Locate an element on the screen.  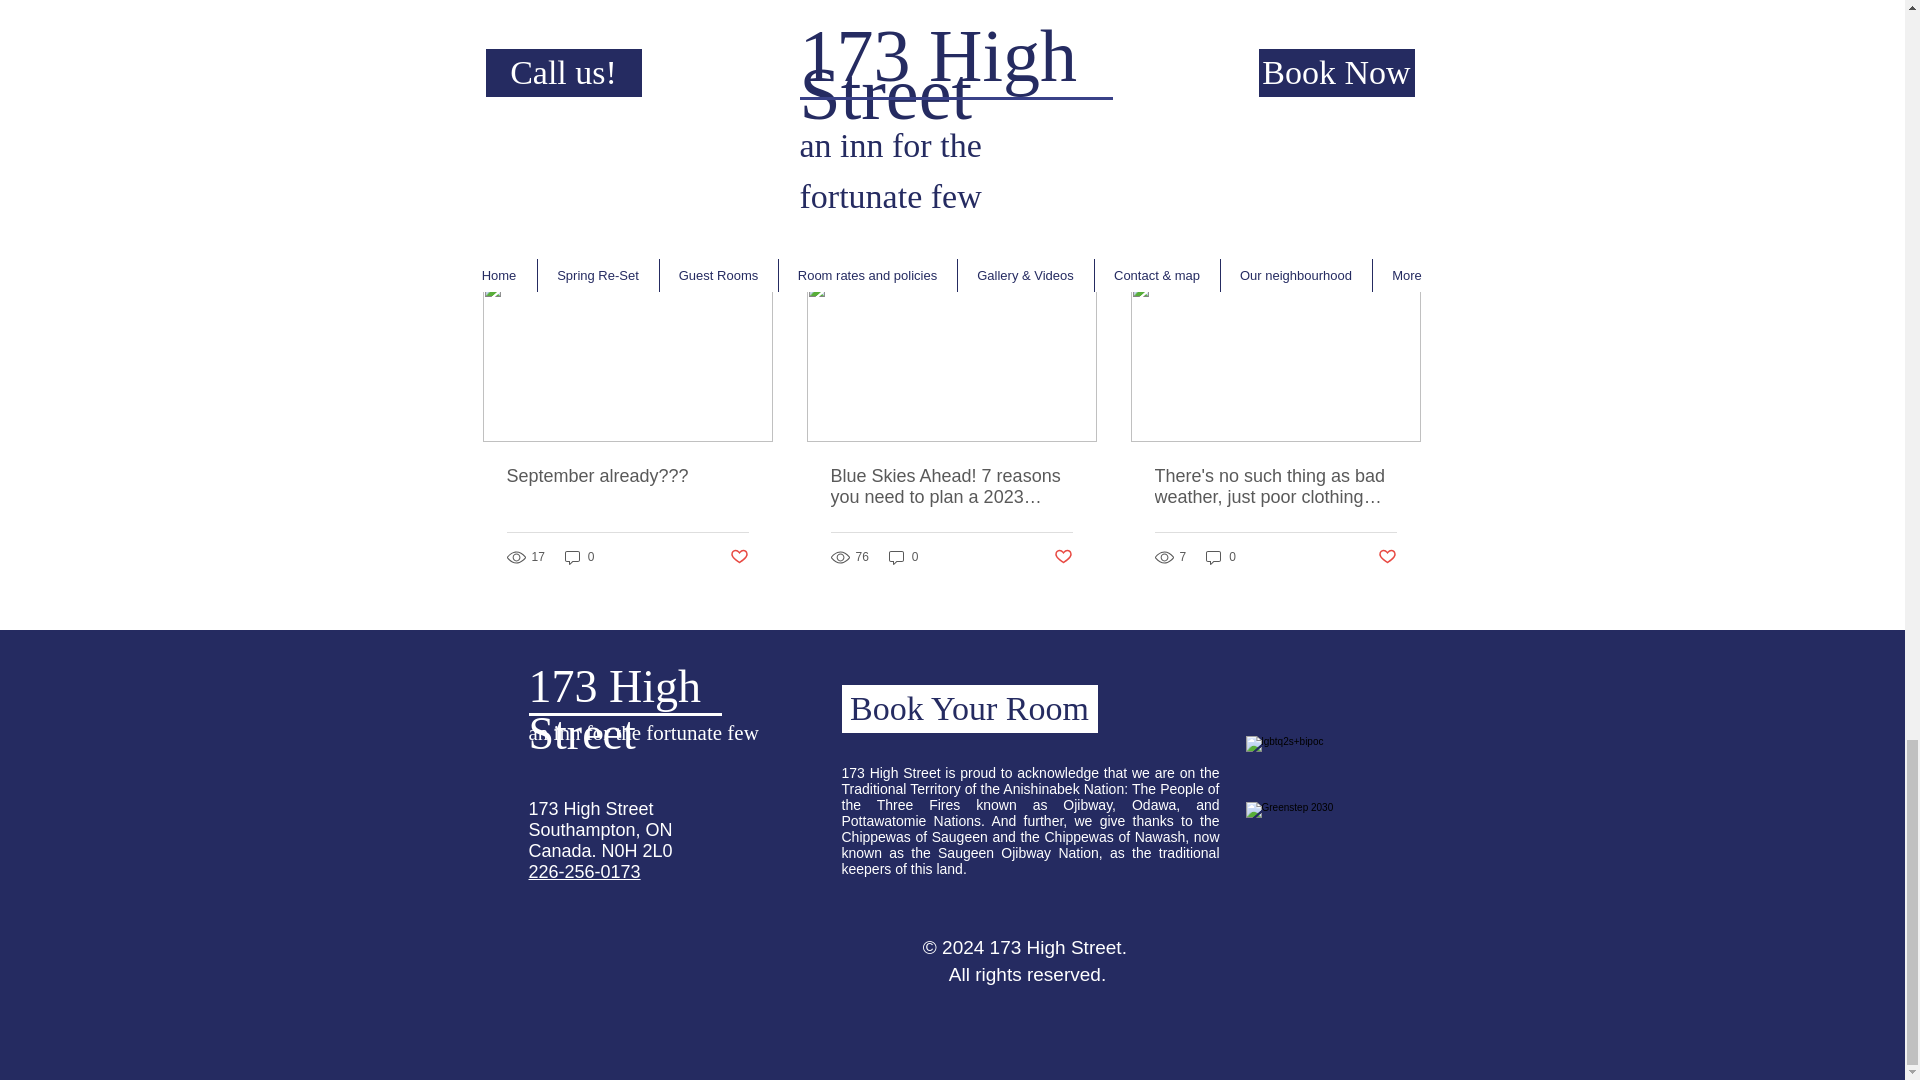
See All is located at coordinates (1400, 244).